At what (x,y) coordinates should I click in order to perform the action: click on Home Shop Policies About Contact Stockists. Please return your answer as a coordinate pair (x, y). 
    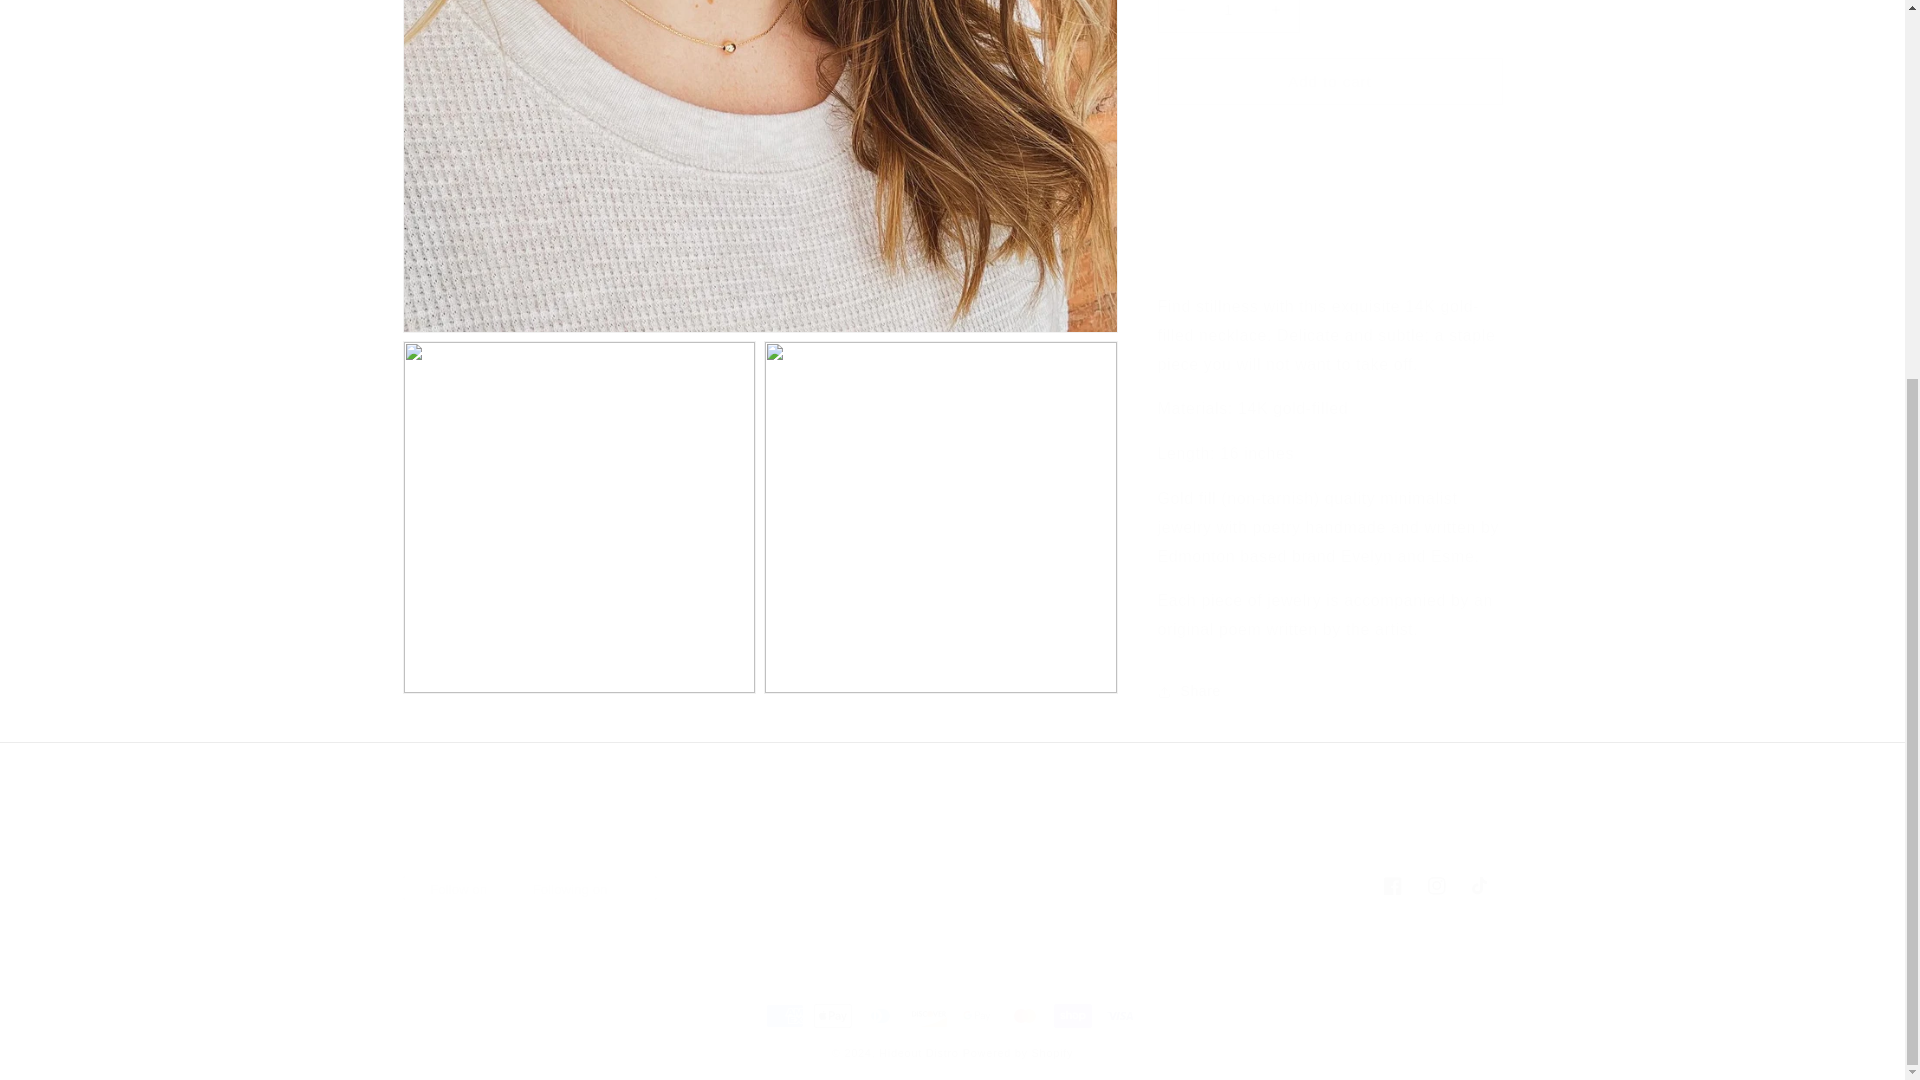
    Looking at the image, I should click on (940, 498).